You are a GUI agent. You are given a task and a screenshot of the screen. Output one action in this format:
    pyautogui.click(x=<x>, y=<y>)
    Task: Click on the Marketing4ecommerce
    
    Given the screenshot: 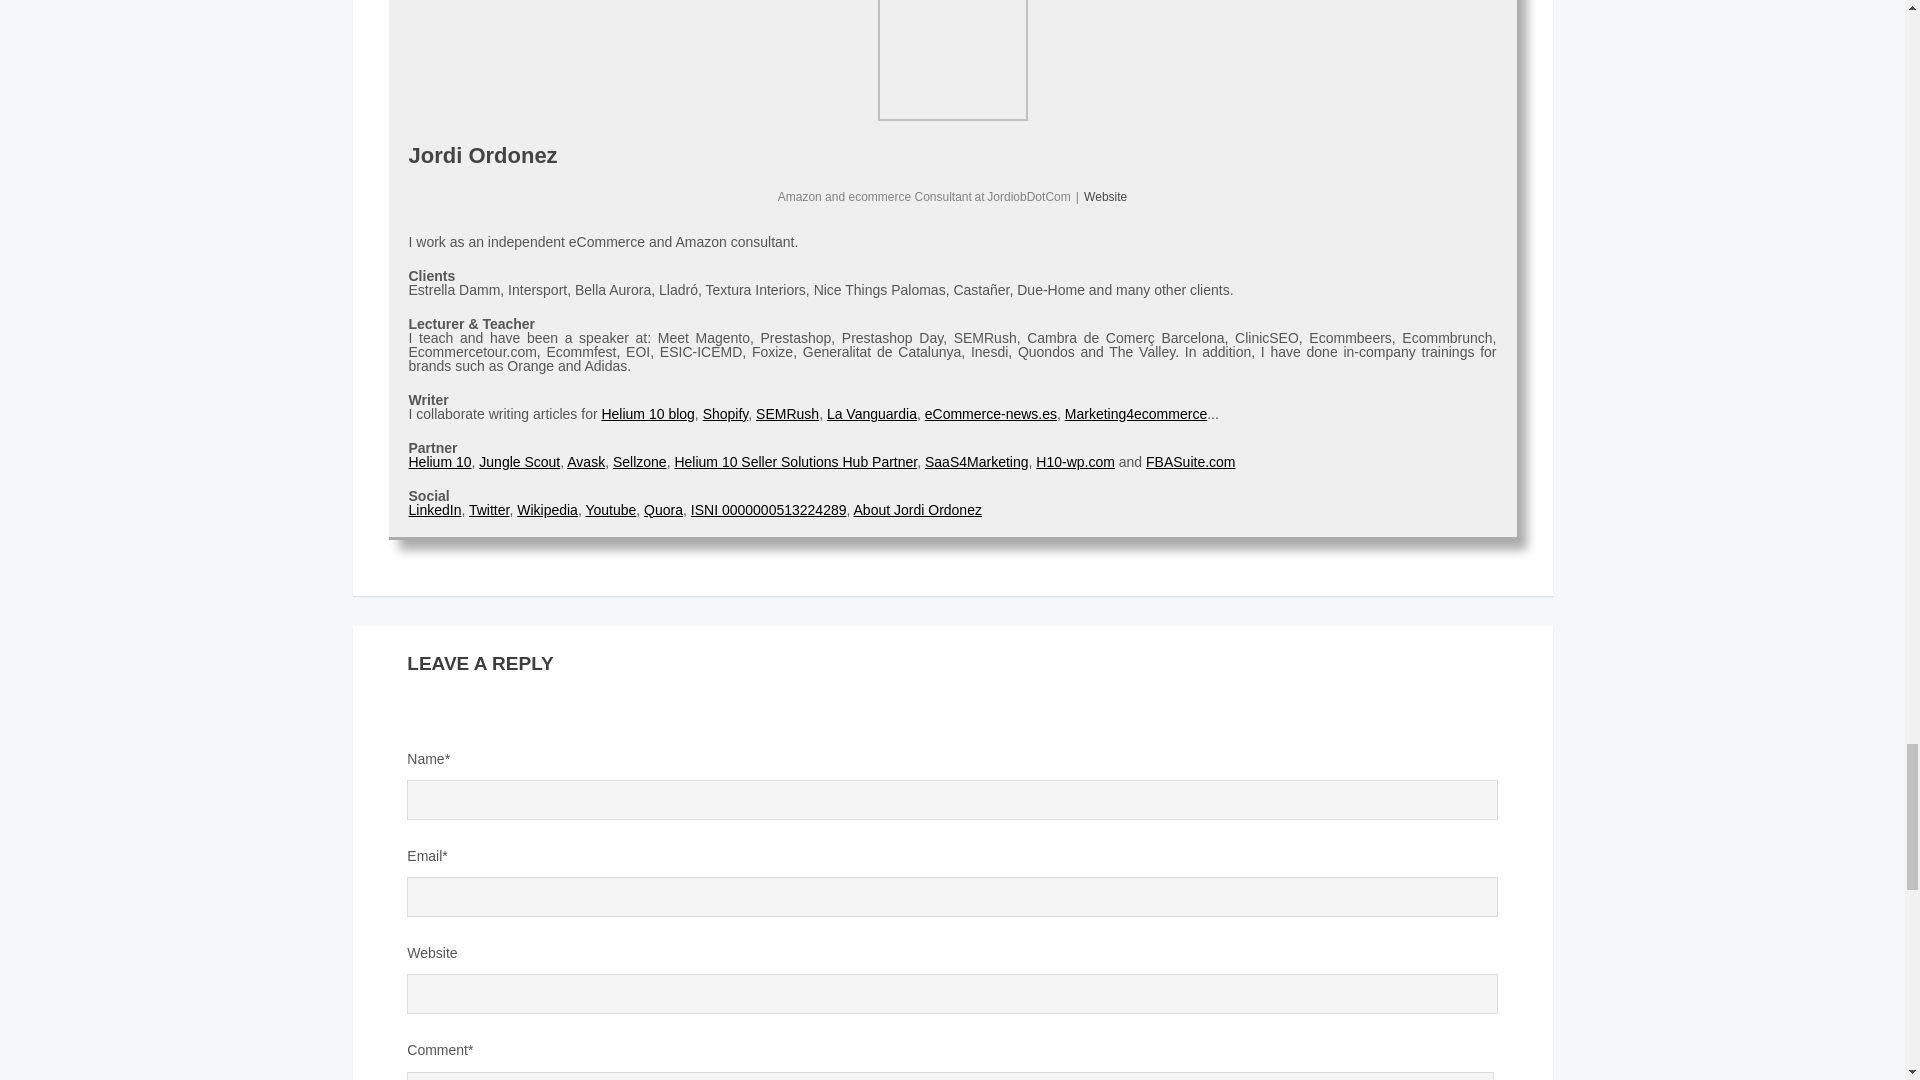 What is the action you would take?
    pyautogui.click(x=1136, y=414)
    